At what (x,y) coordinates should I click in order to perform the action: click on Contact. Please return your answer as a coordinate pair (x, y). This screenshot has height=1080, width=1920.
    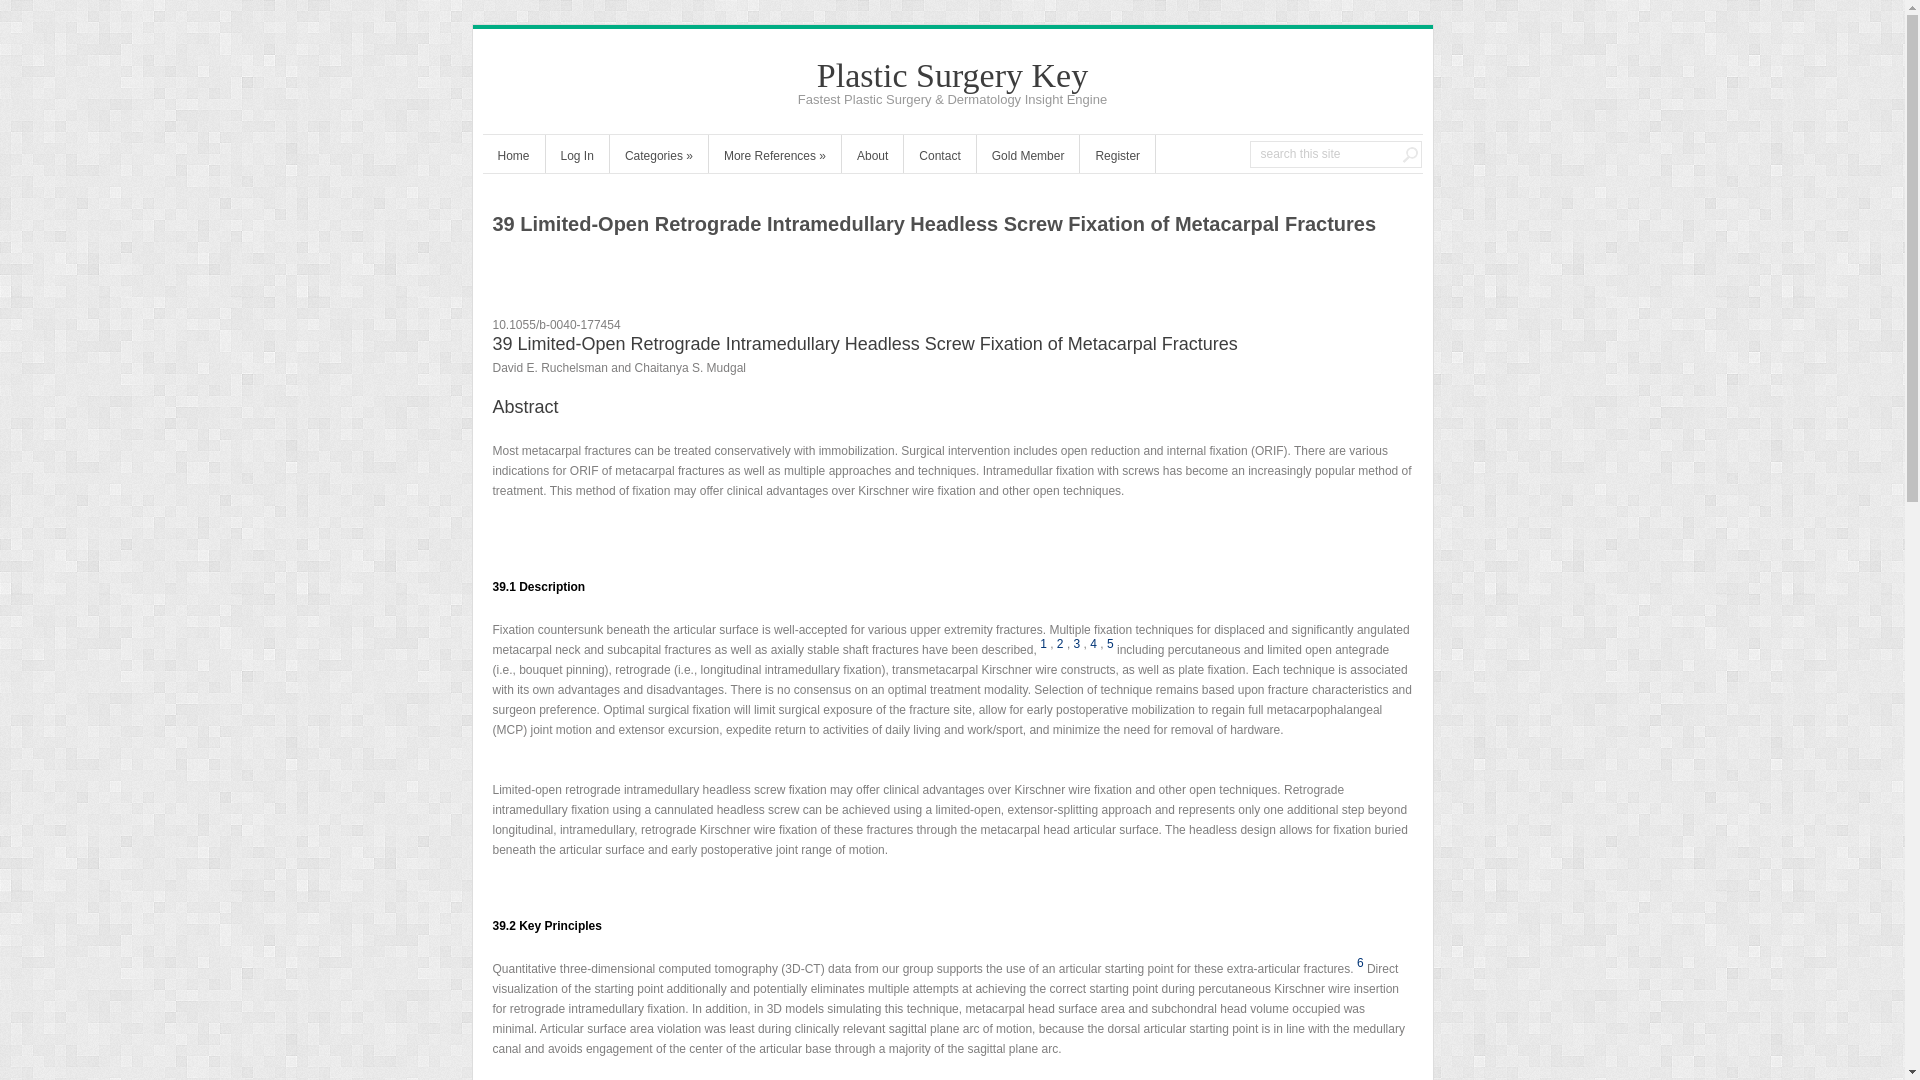
    Looking at the image, I should click on (940, 158).